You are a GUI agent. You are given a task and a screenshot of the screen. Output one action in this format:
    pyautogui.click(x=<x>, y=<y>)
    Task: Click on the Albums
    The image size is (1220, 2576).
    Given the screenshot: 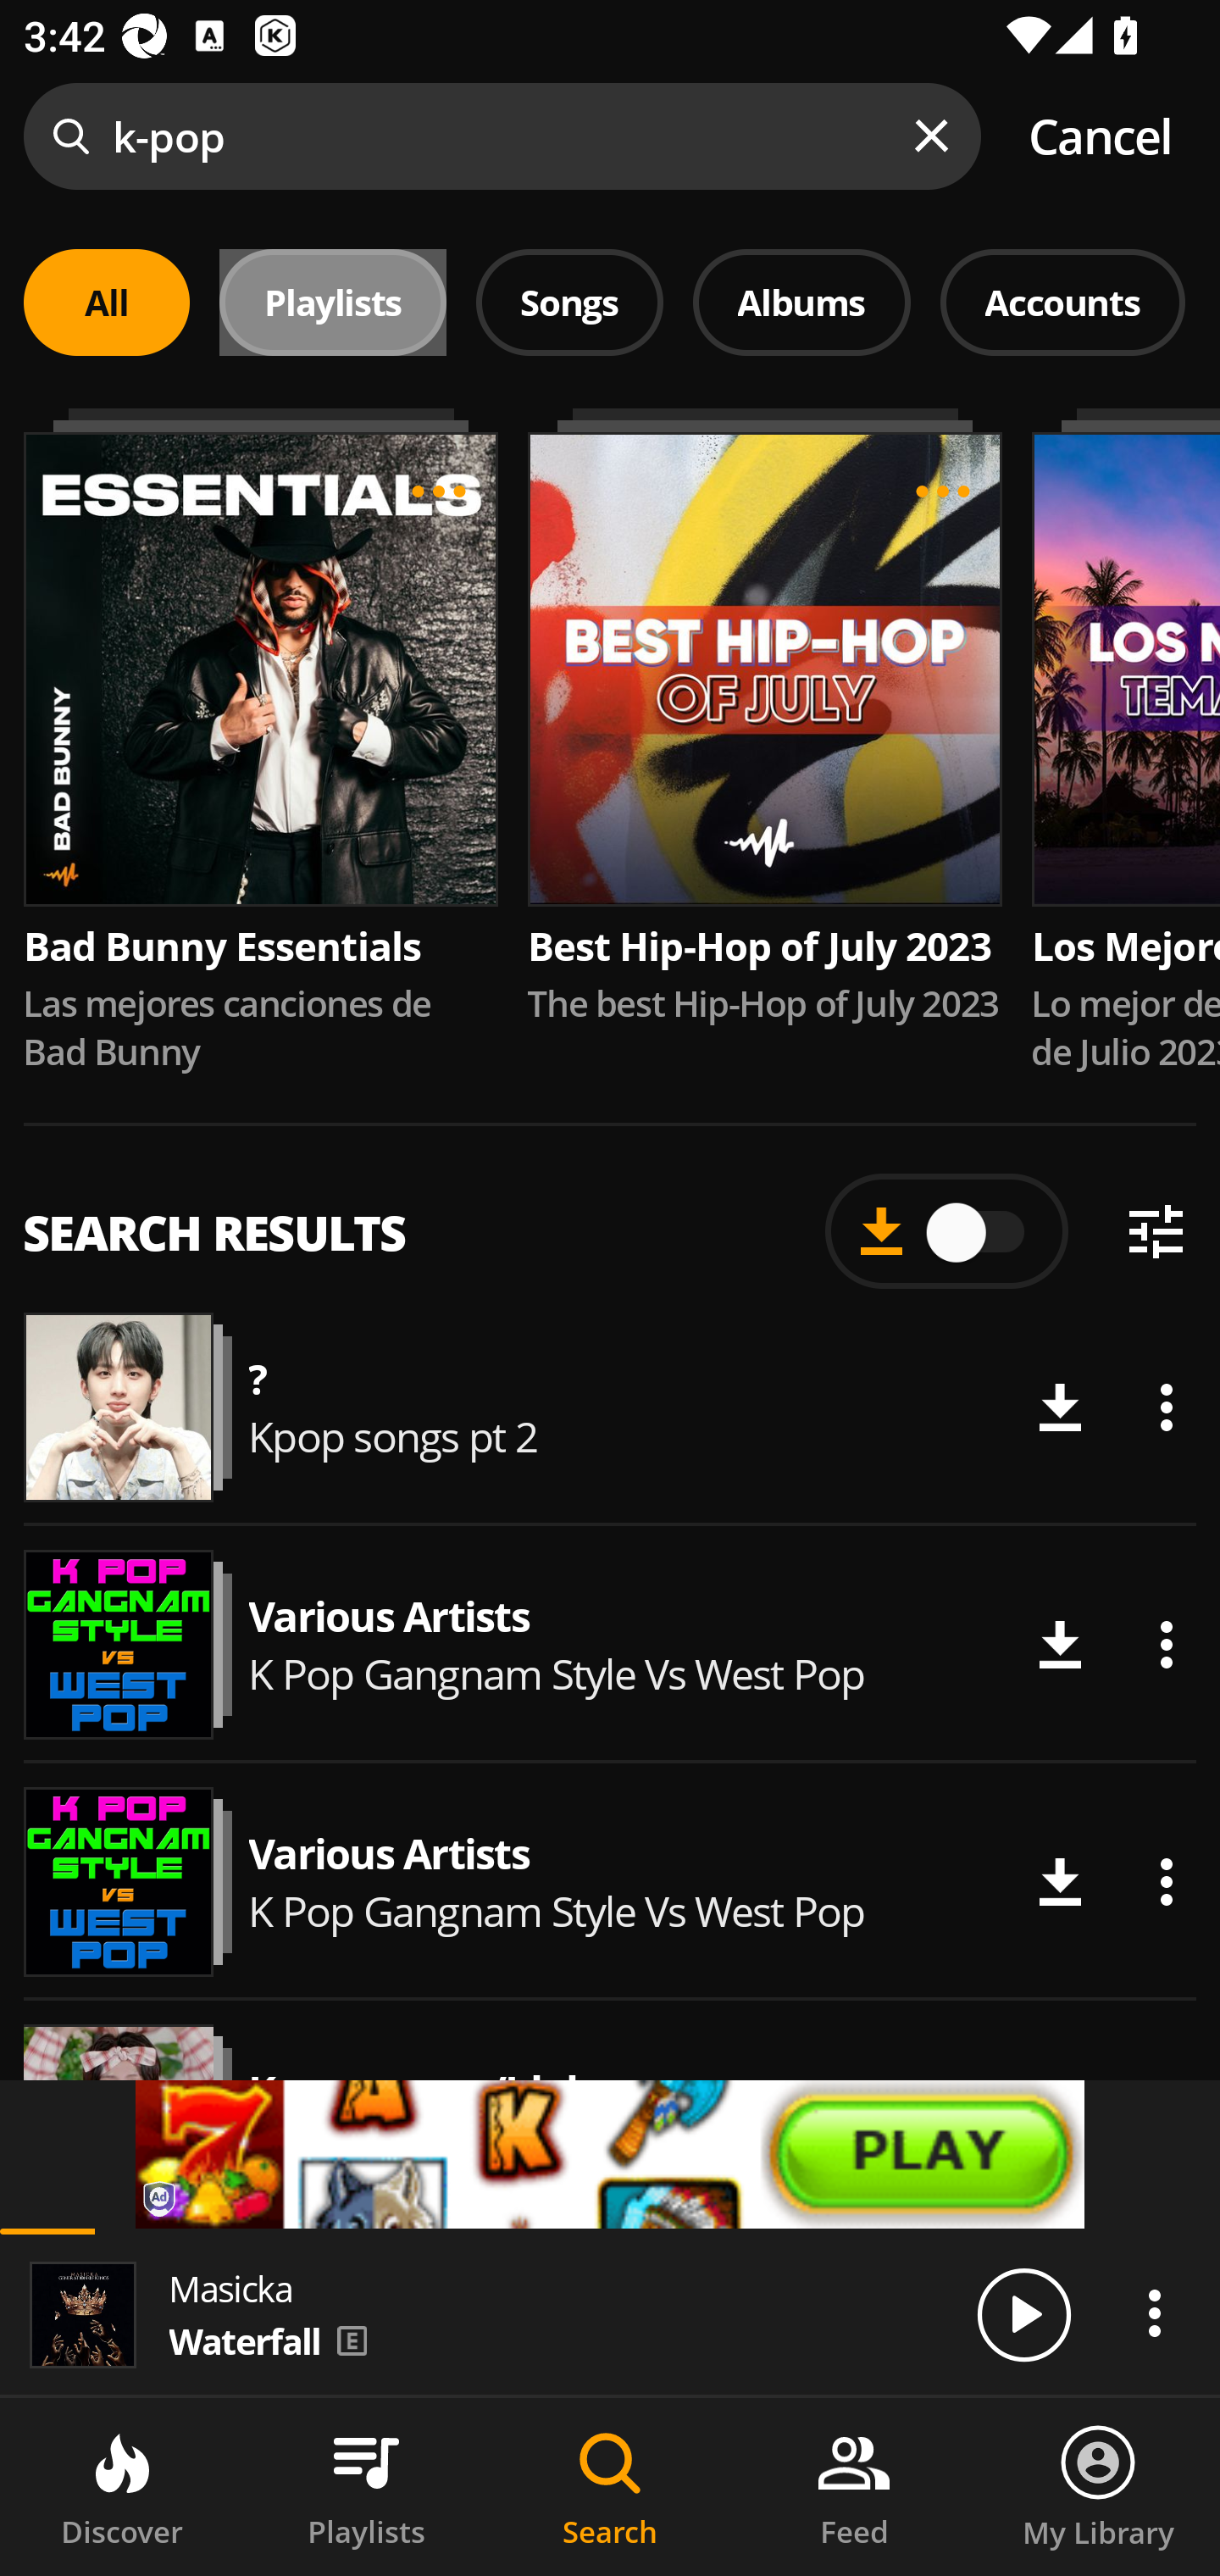 What is the action you would take?
    pyautogui.click(x=801, y=302)
    